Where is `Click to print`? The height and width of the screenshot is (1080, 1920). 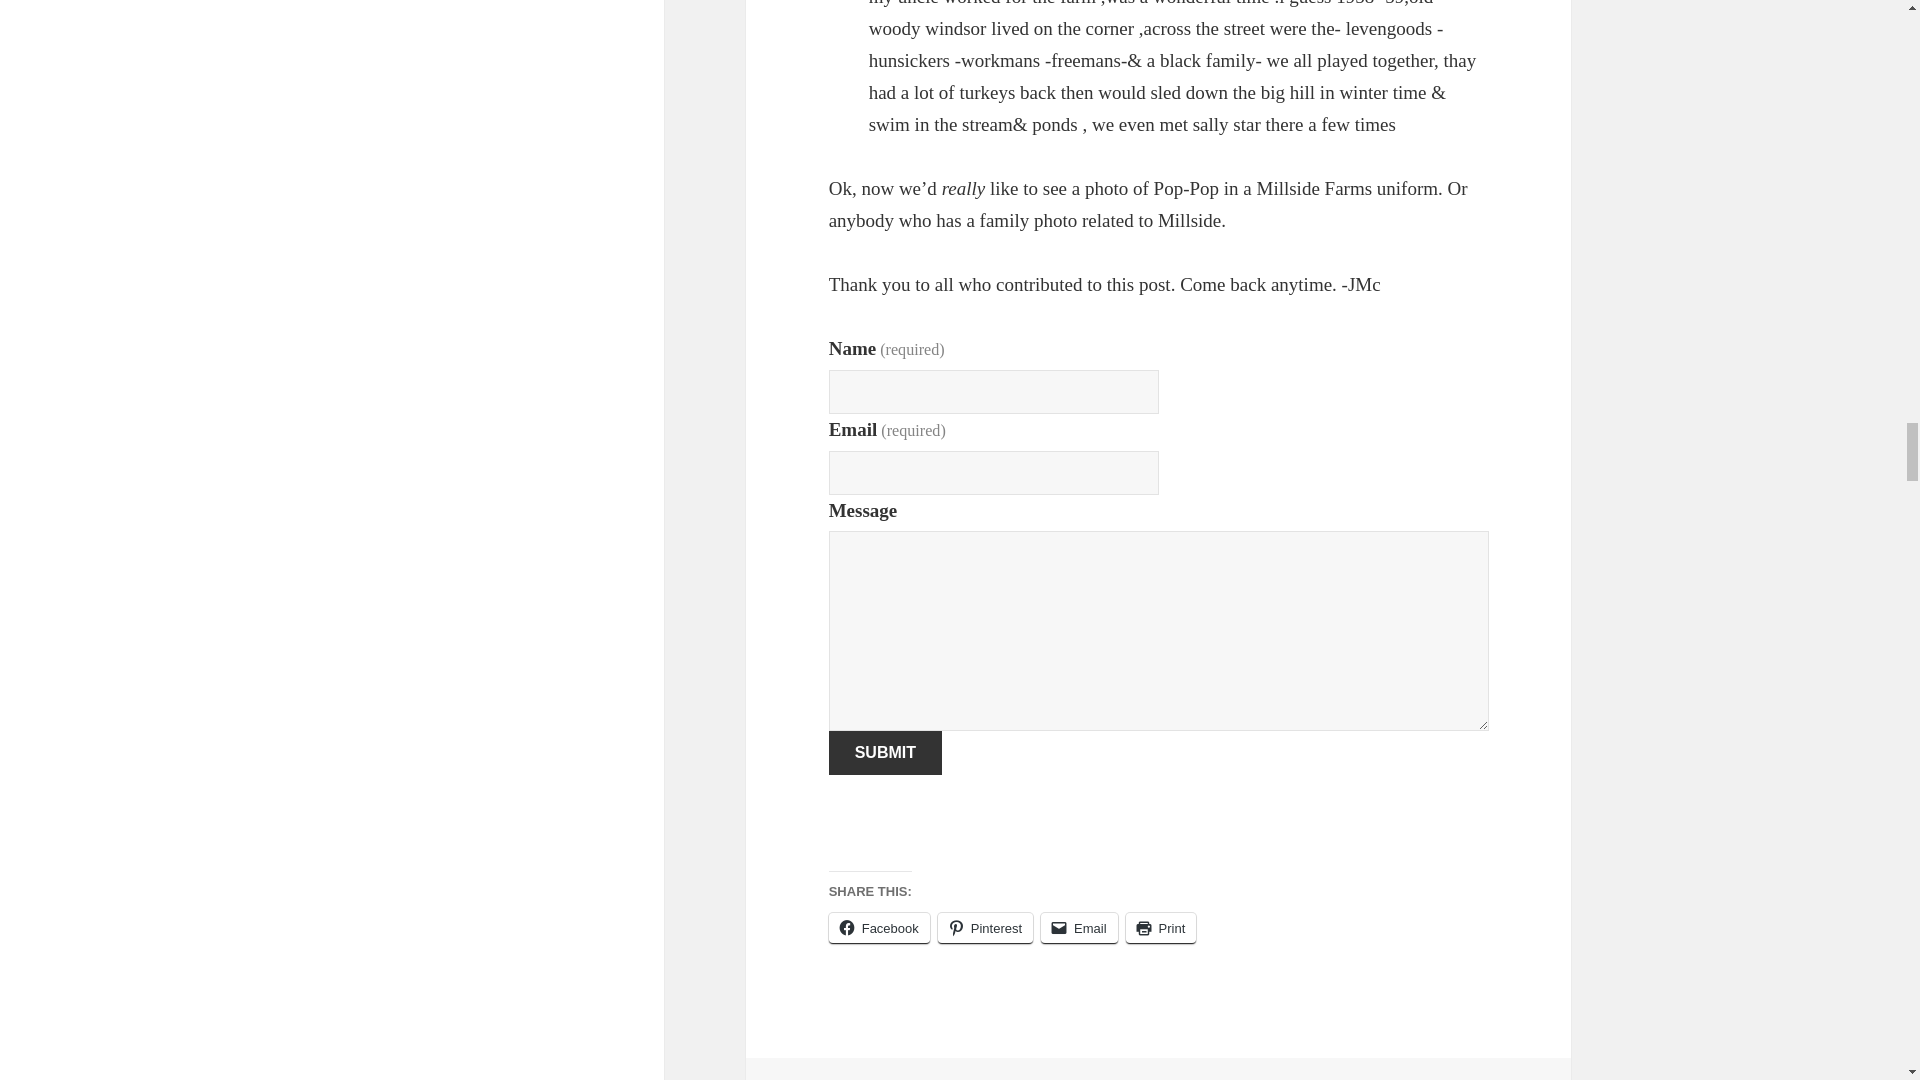
Click to print is located at coordinates (1160, 928).